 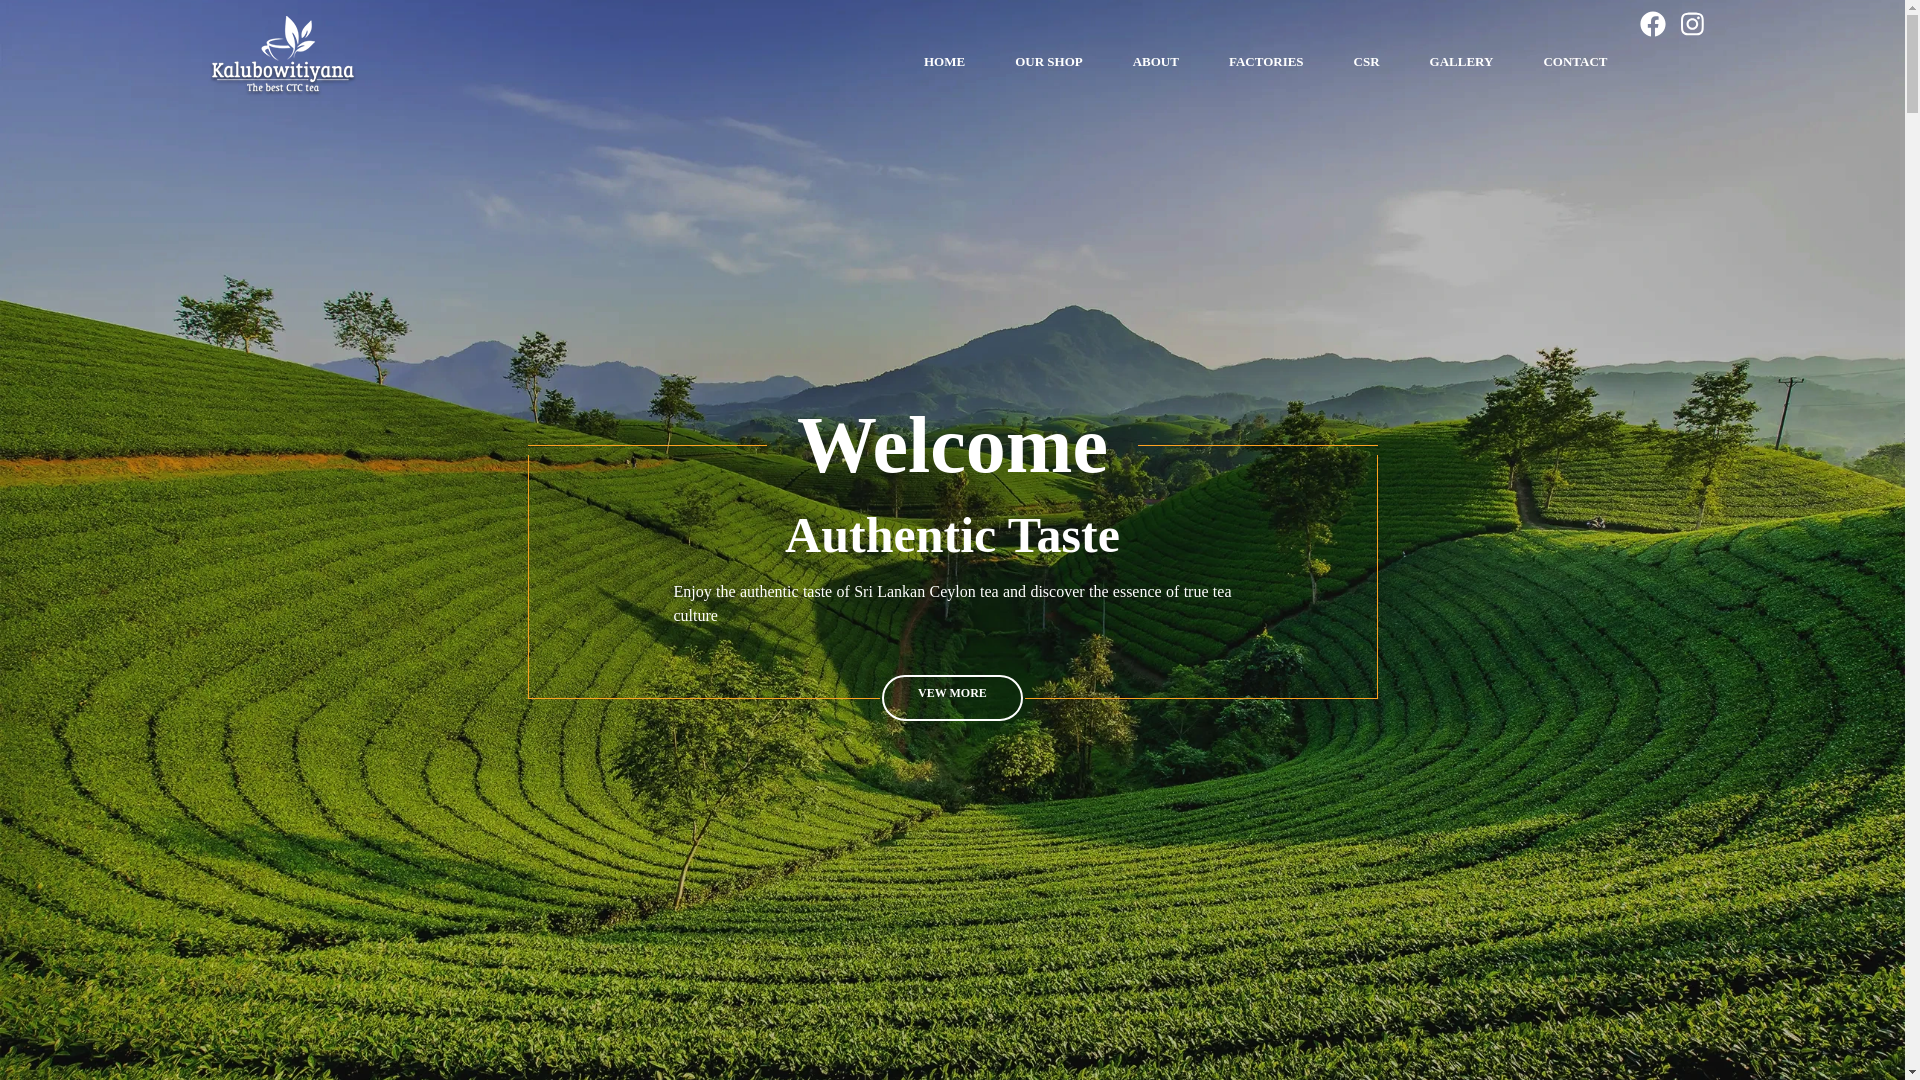 What do you see at coordinates (1266, 60) in the screenshot?
I see `FACTORIES` at bounding box center [1266, 60].